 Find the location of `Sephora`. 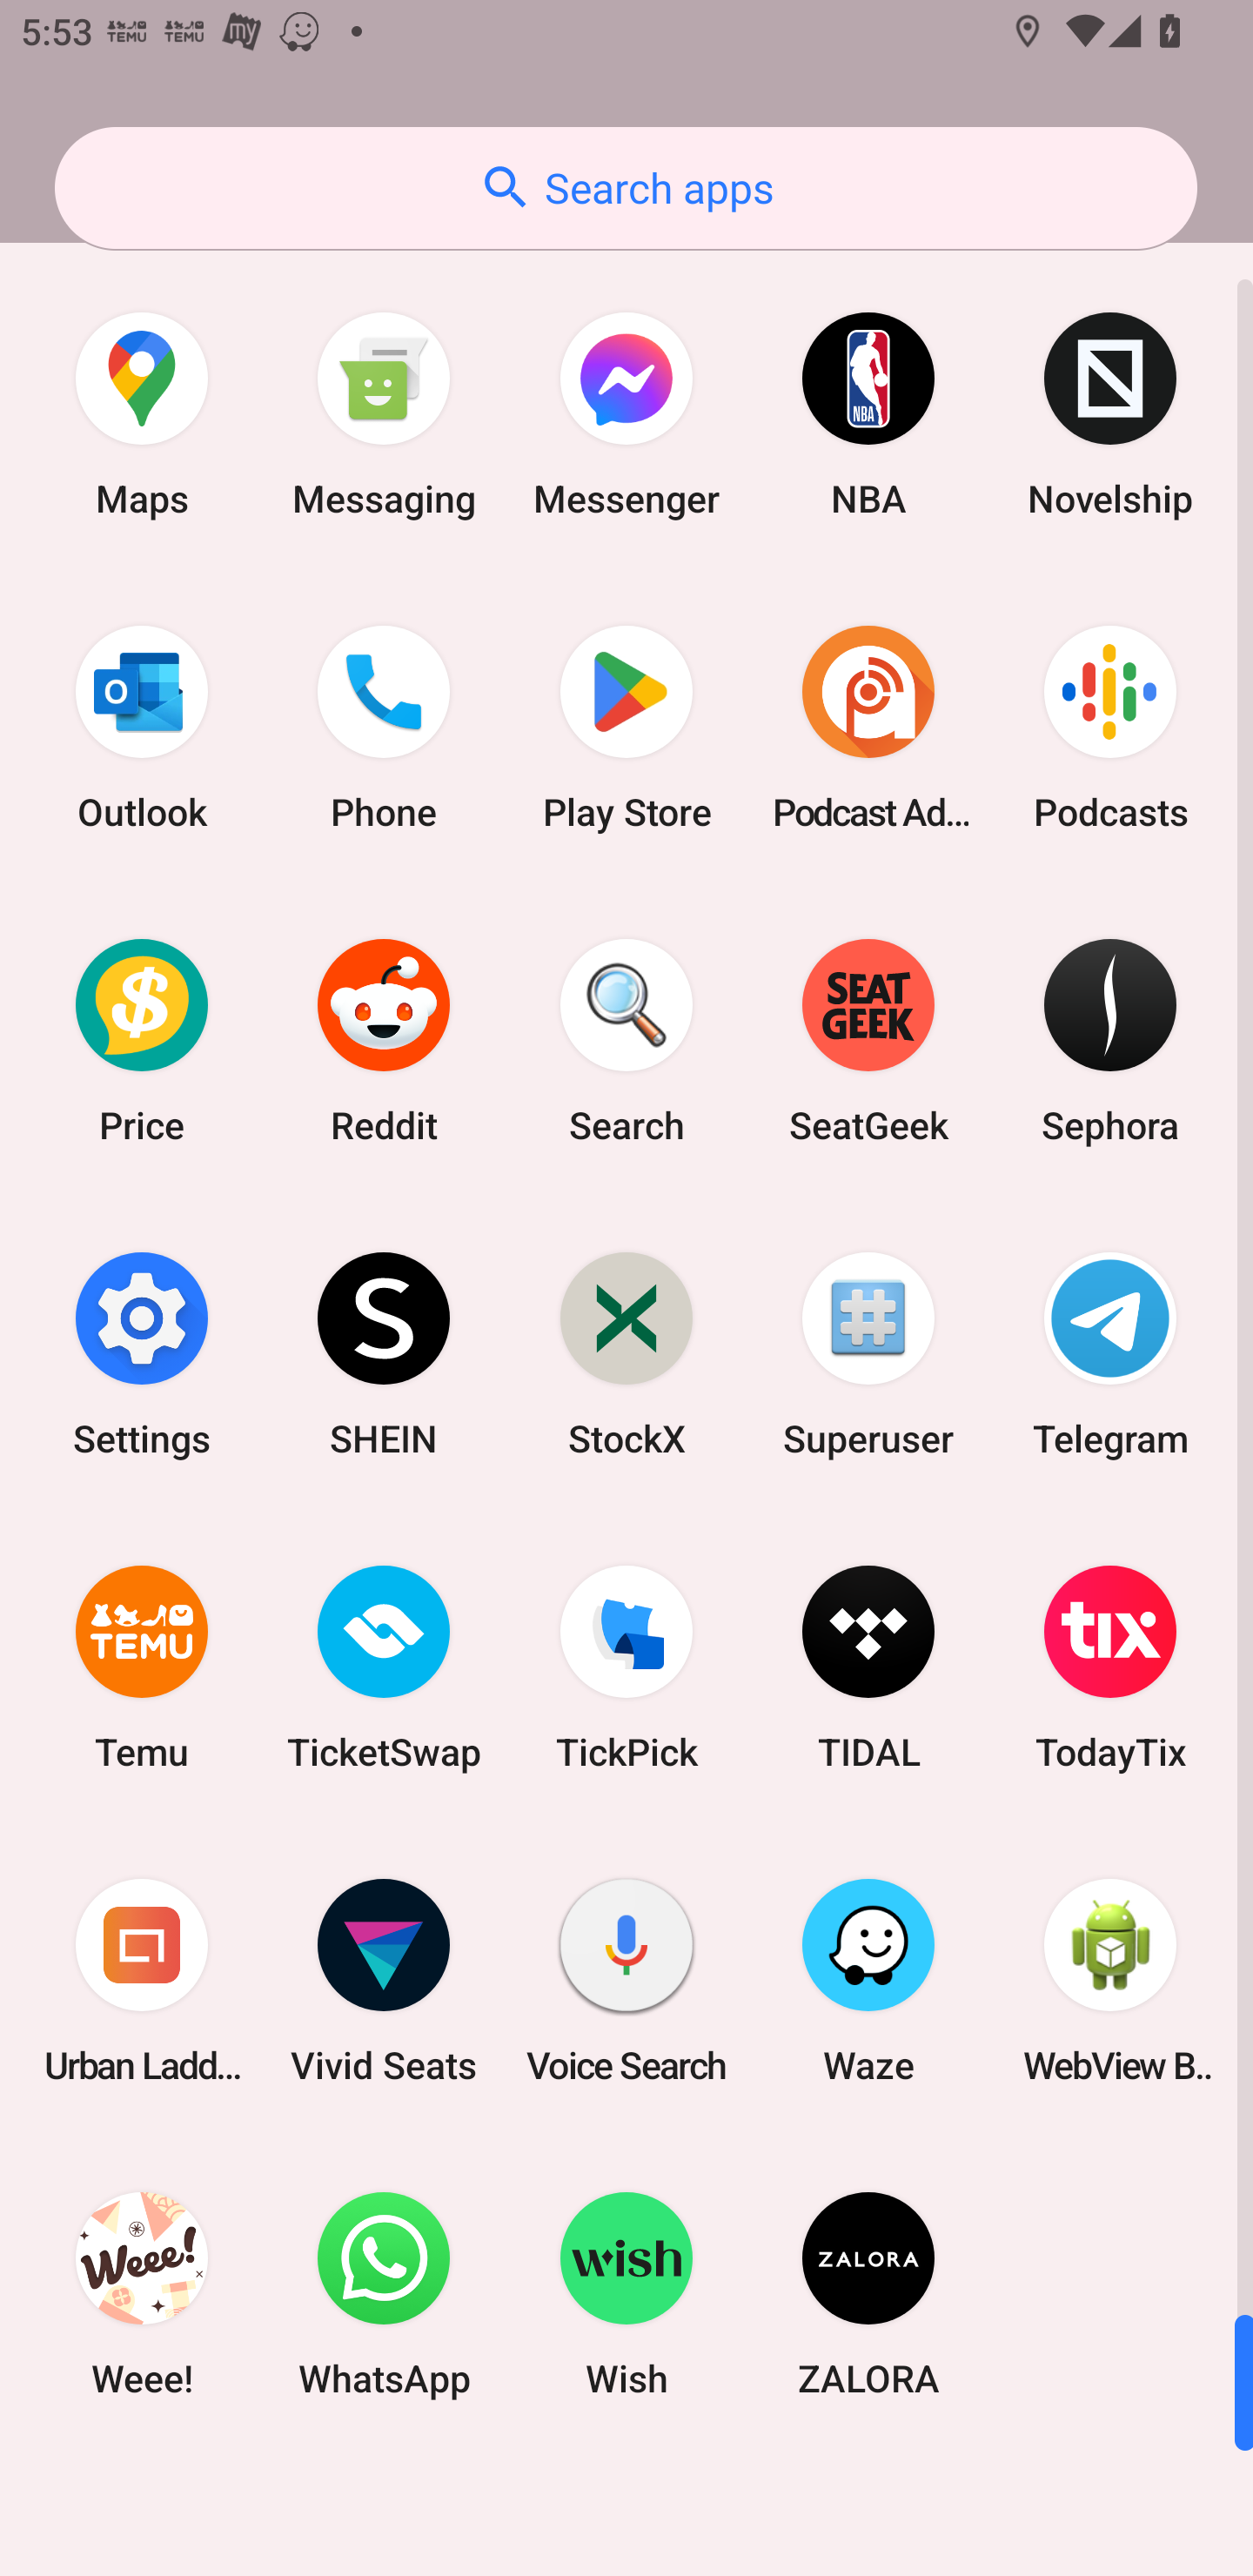

Sephora is located at coordinates (1110, 1041).